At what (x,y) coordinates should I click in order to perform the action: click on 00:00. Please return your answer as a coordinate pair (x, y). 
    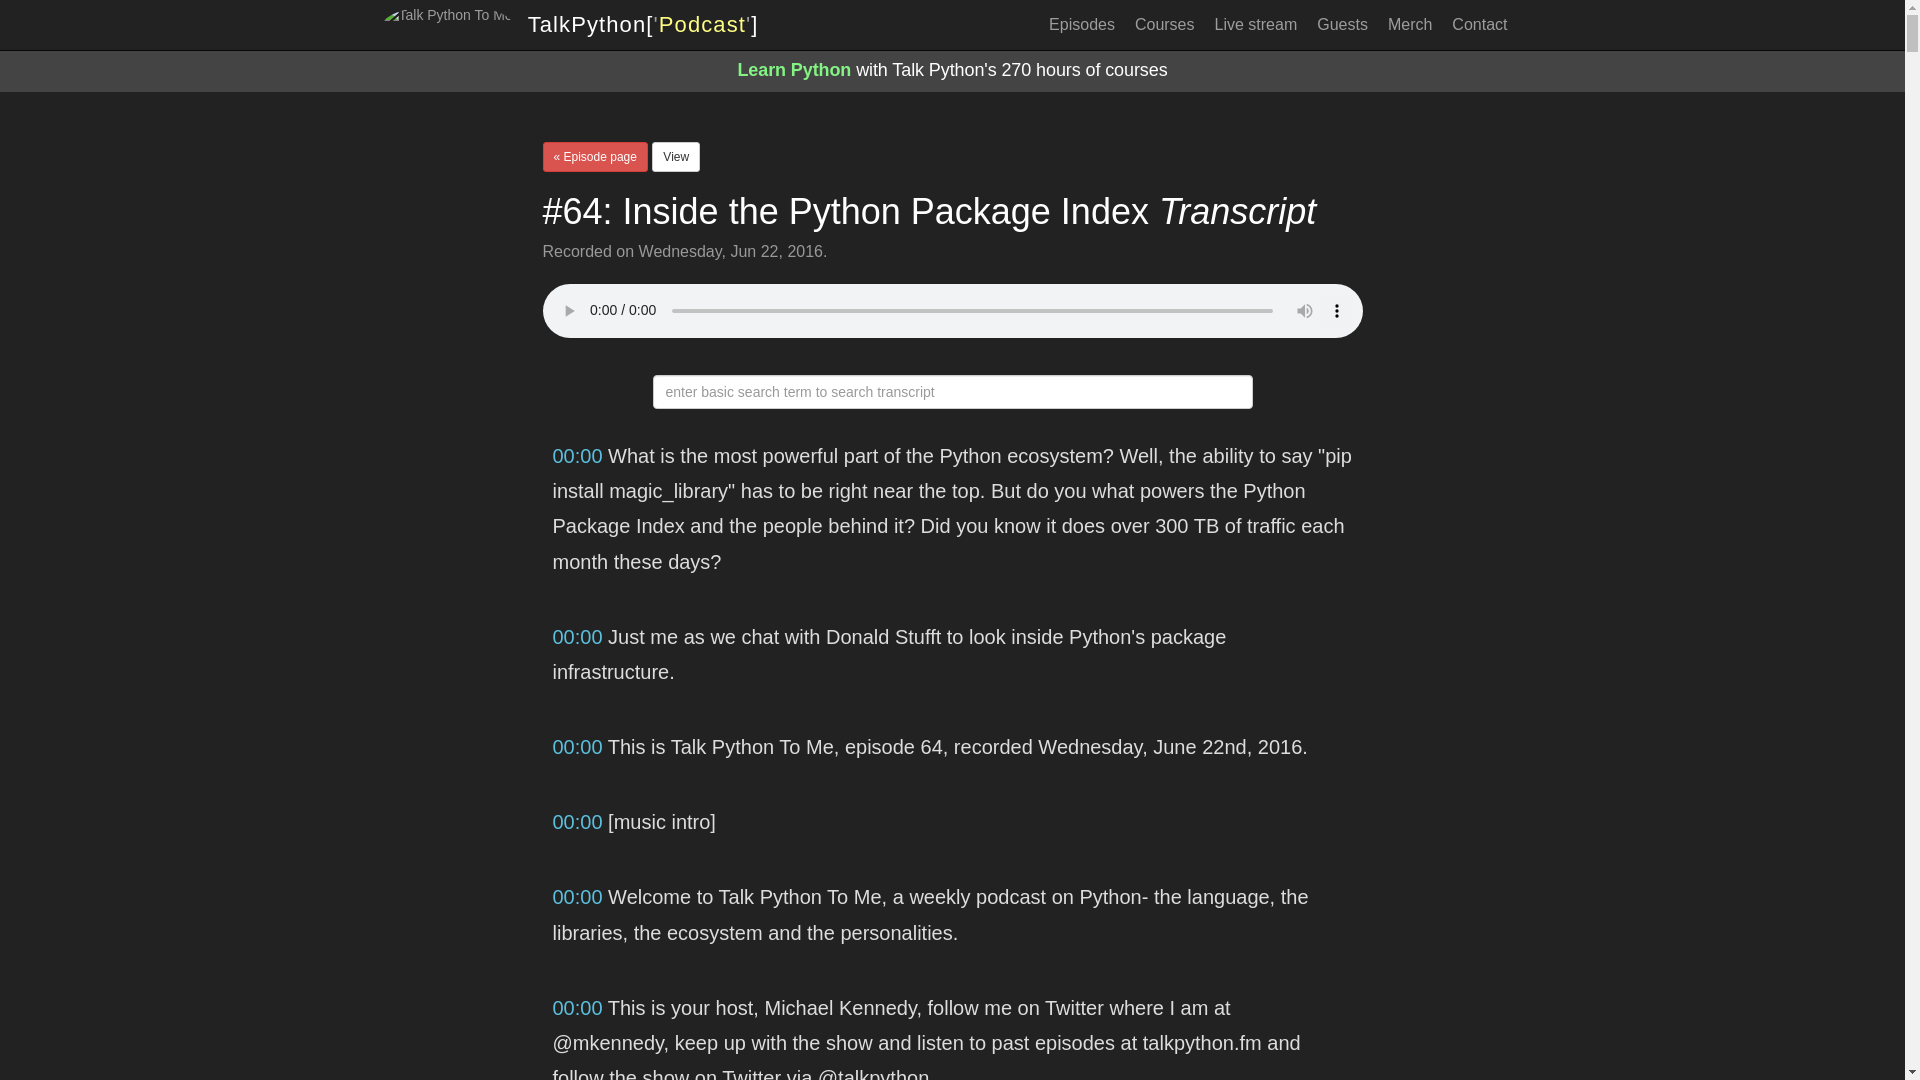
    Looking at the image, I should click on (577, 822).